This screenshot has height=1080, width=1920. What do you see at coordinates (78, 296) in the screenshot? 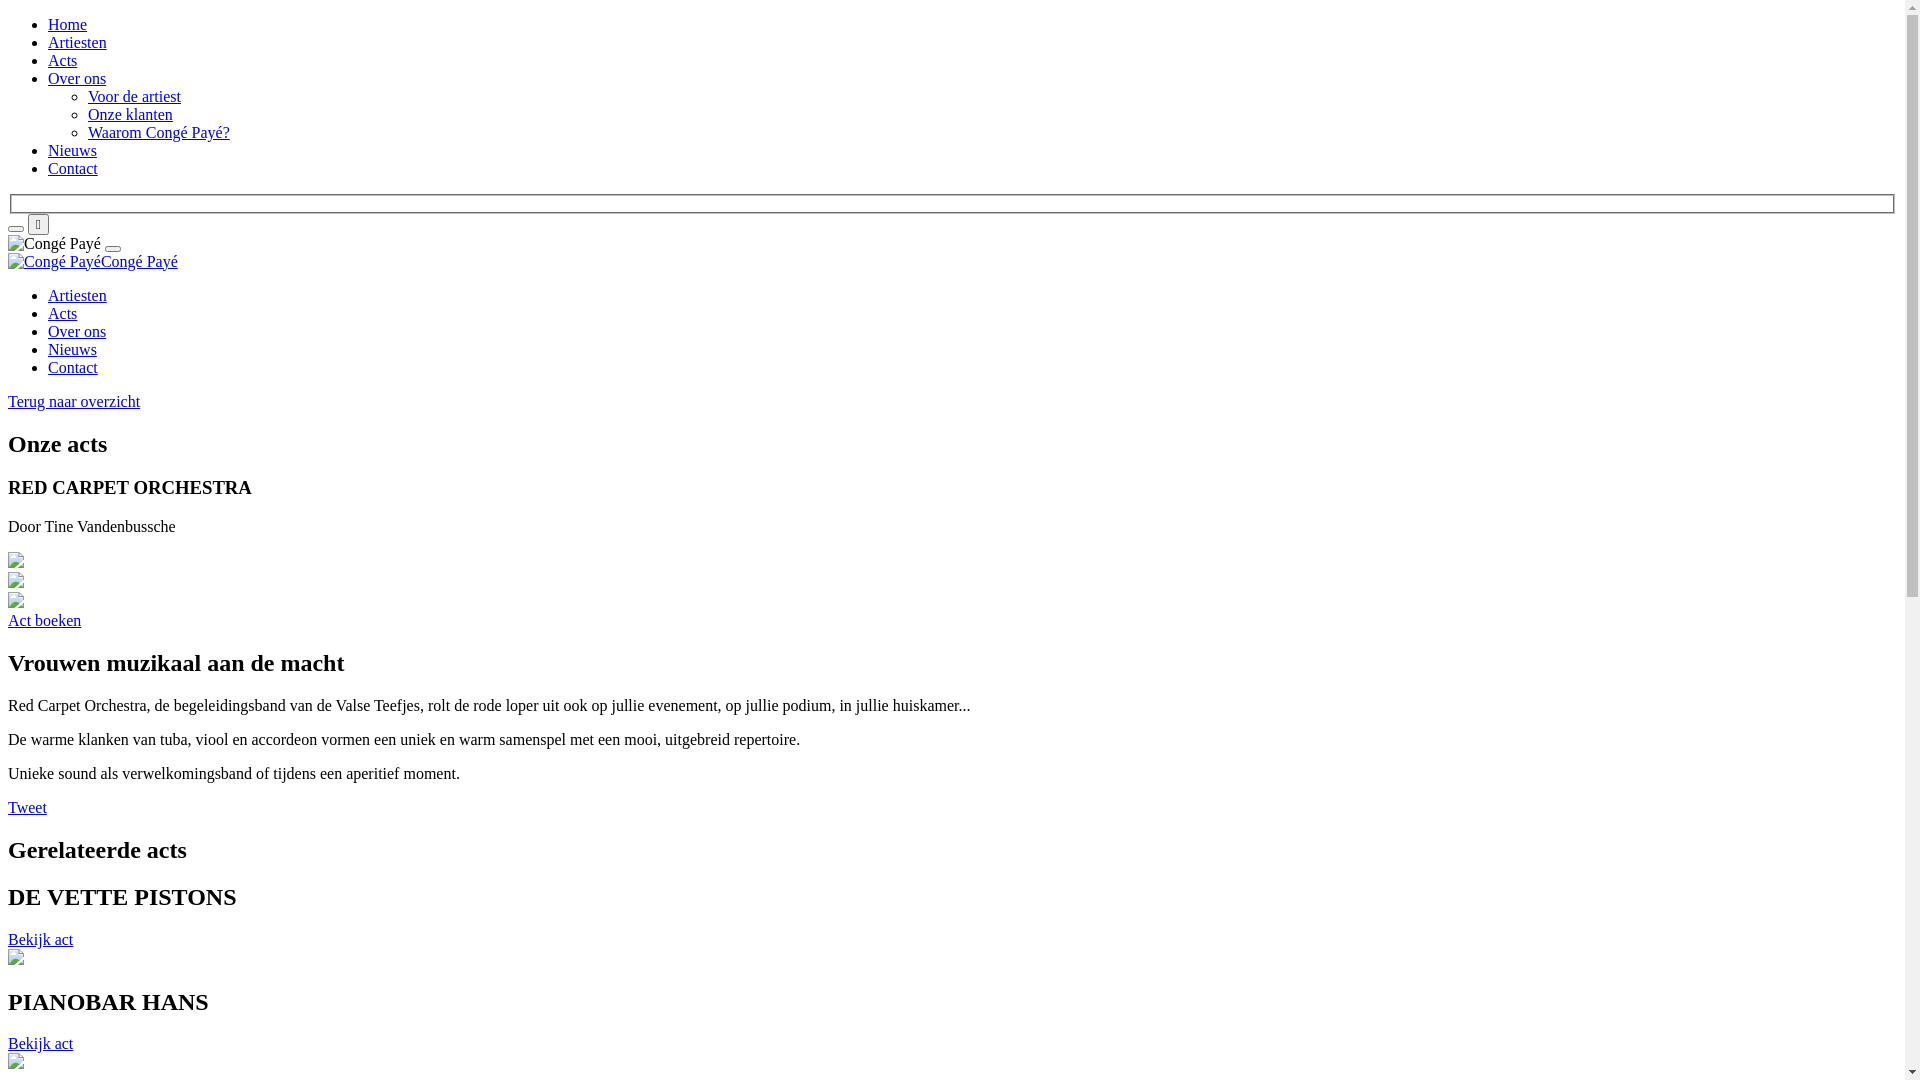
I see `Artiesten` at bounding box center [78, 296].